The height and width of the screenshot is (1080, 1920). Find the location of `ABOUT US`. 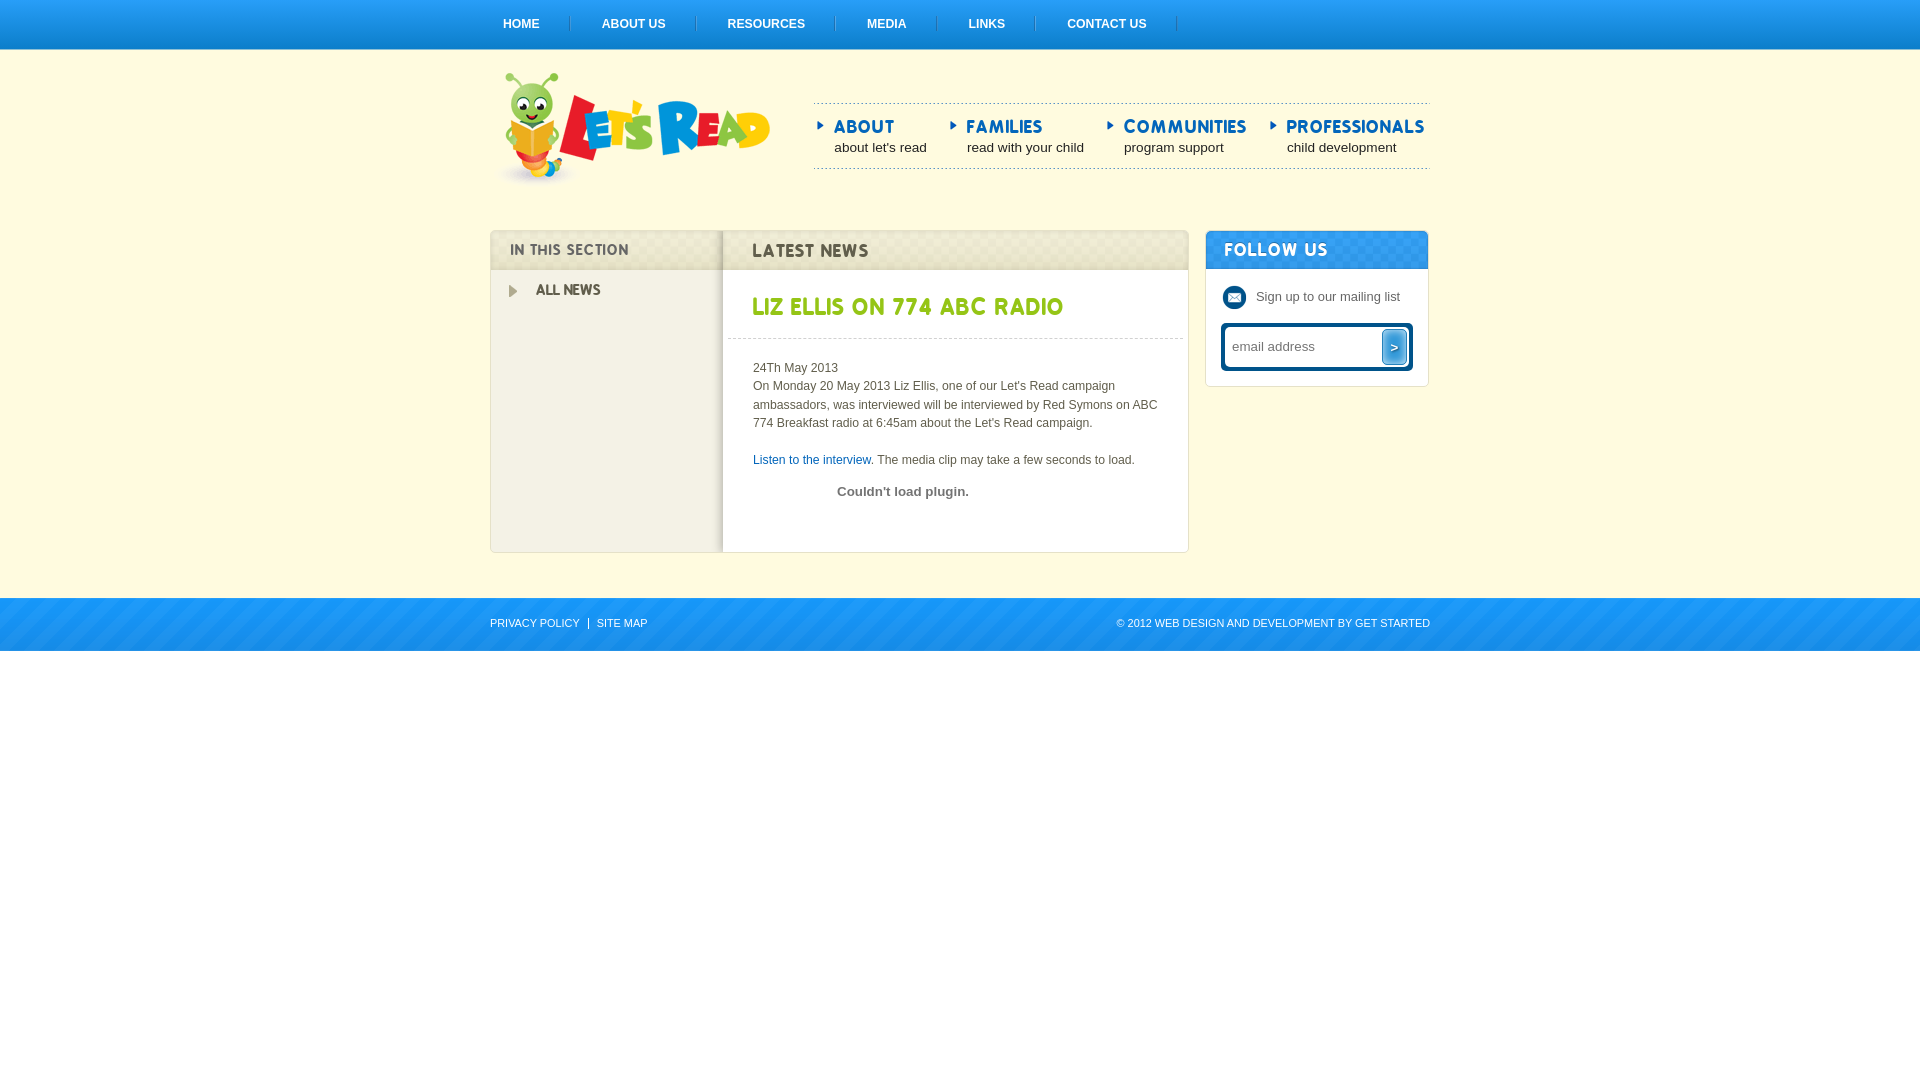

ABOUT US is located at coordinates (634, 24).